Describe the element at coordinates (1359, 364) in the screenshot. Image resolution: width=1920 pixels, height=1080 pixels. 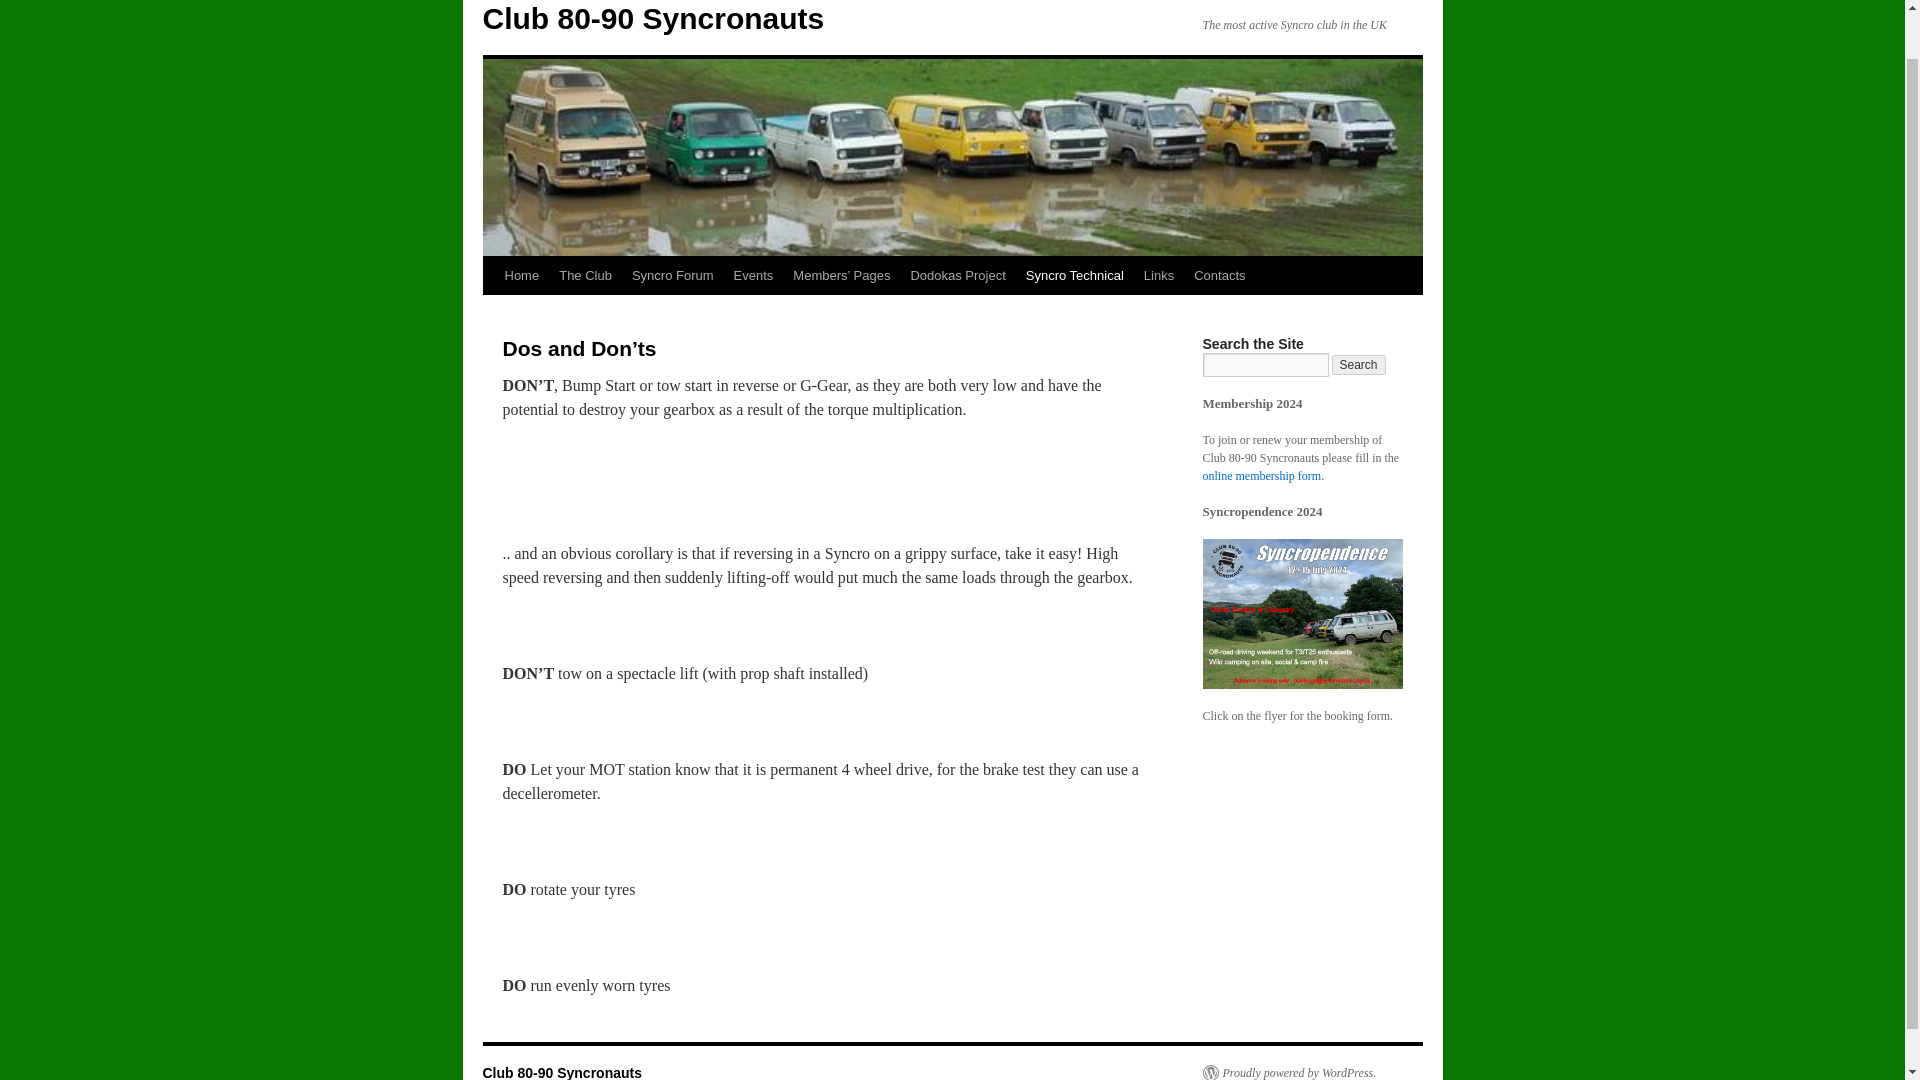
I see `Search` at that location.